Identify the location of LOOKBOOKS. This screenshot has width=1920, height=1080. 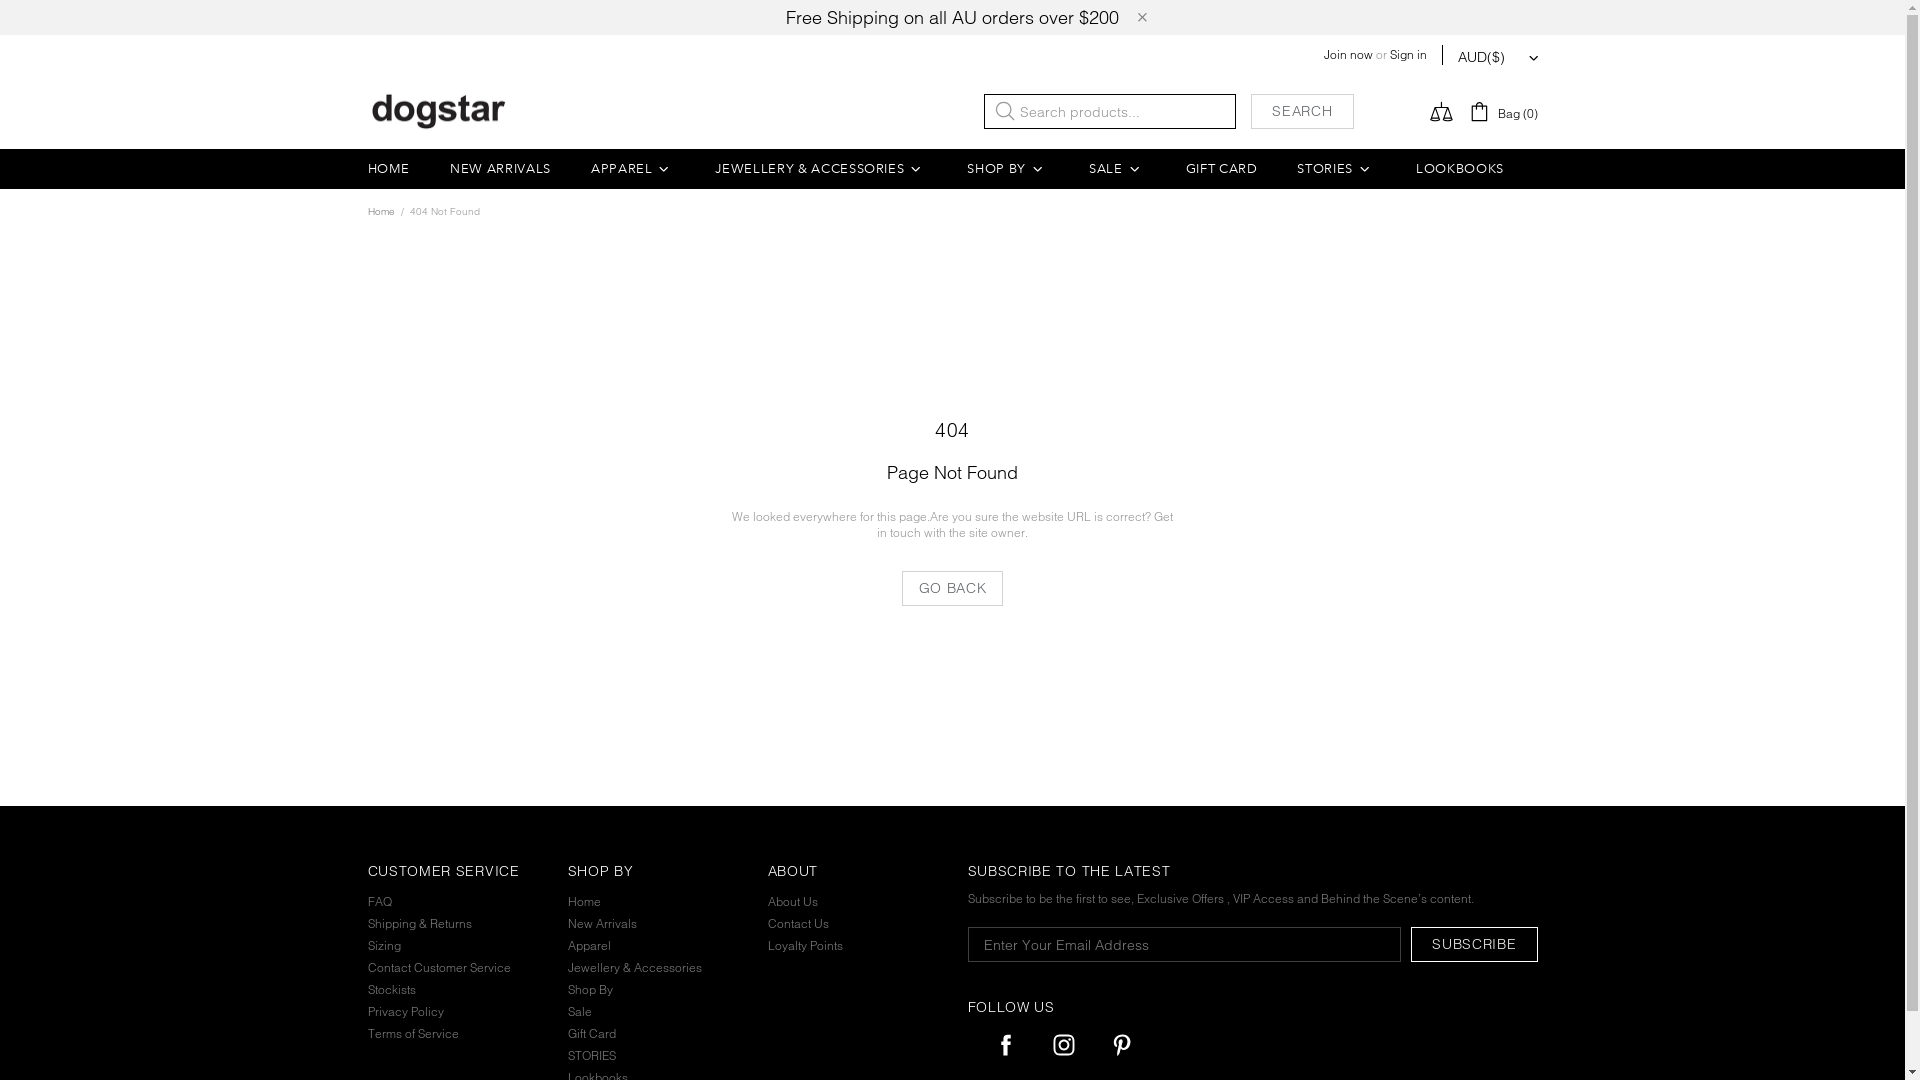
(1460, 169).